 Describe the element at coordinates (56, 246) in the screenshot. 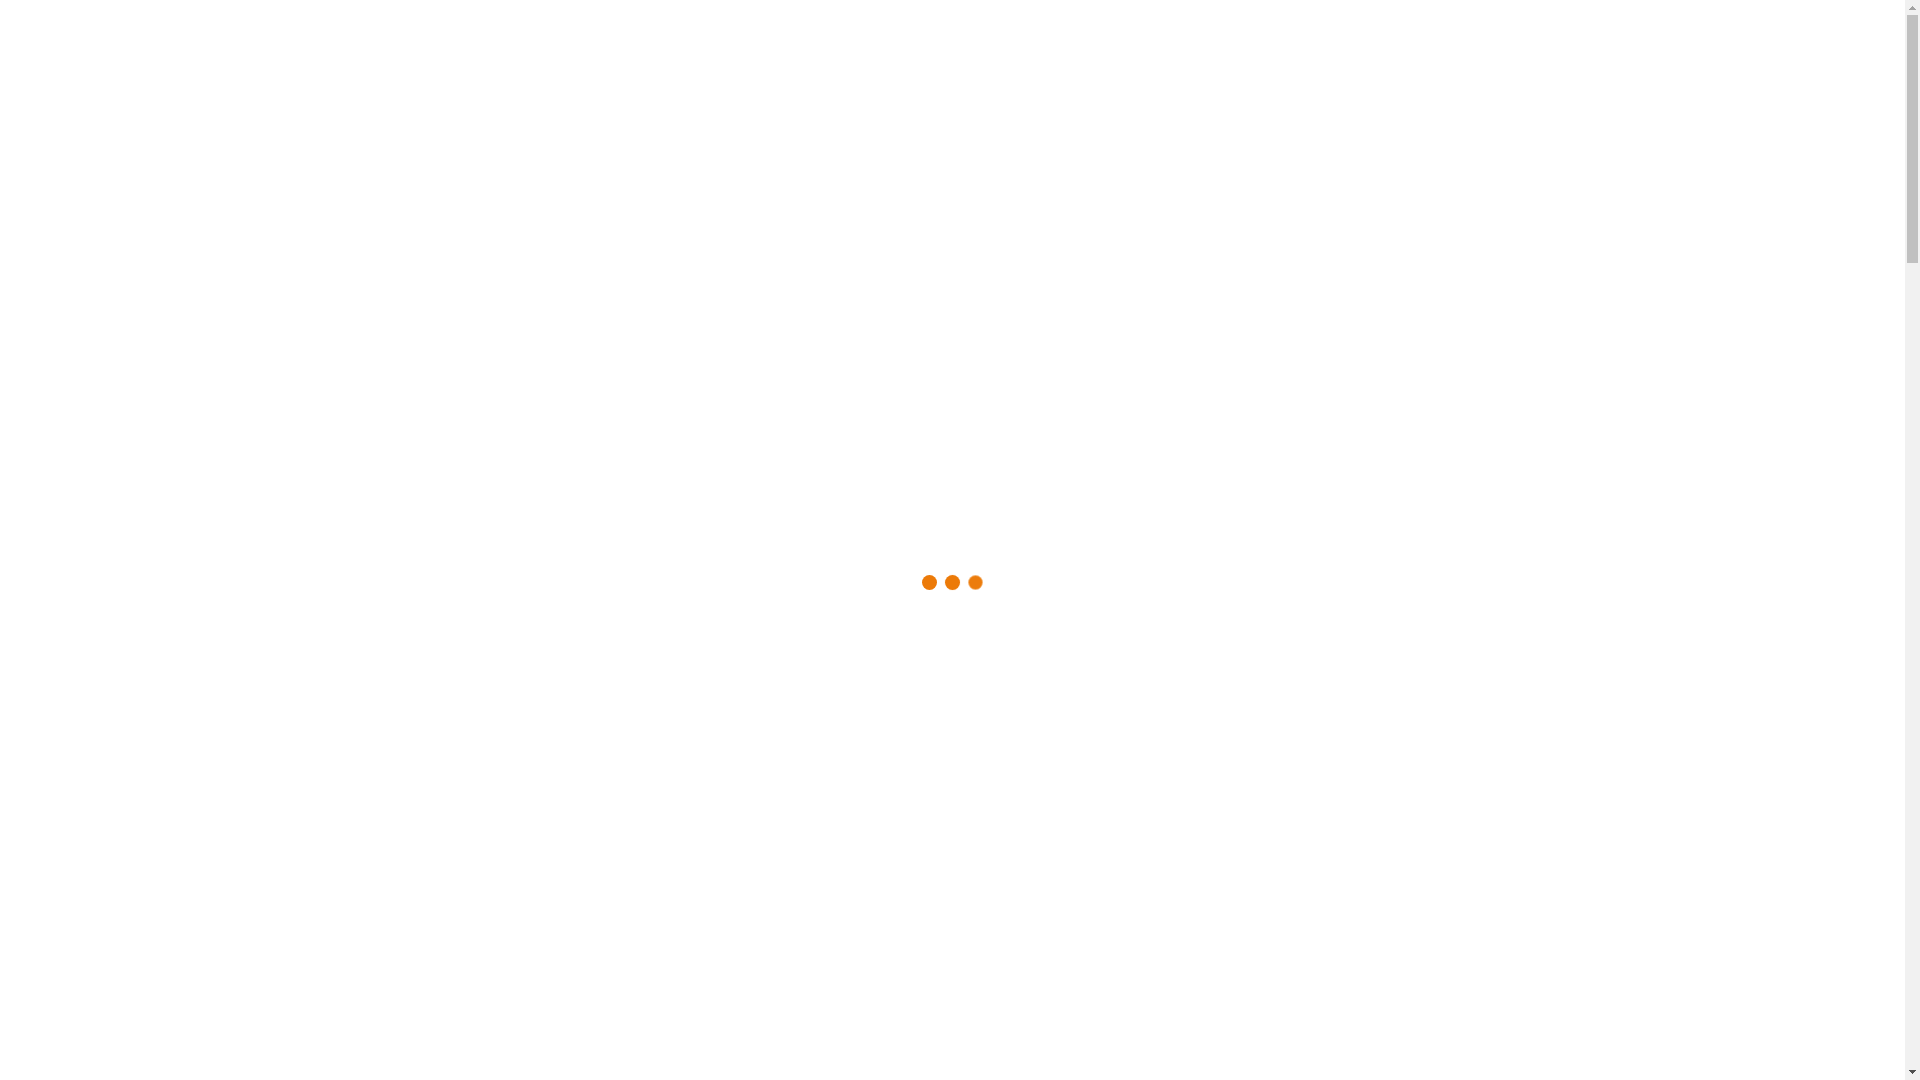

I see `+61 8 9209 4200` at that location.